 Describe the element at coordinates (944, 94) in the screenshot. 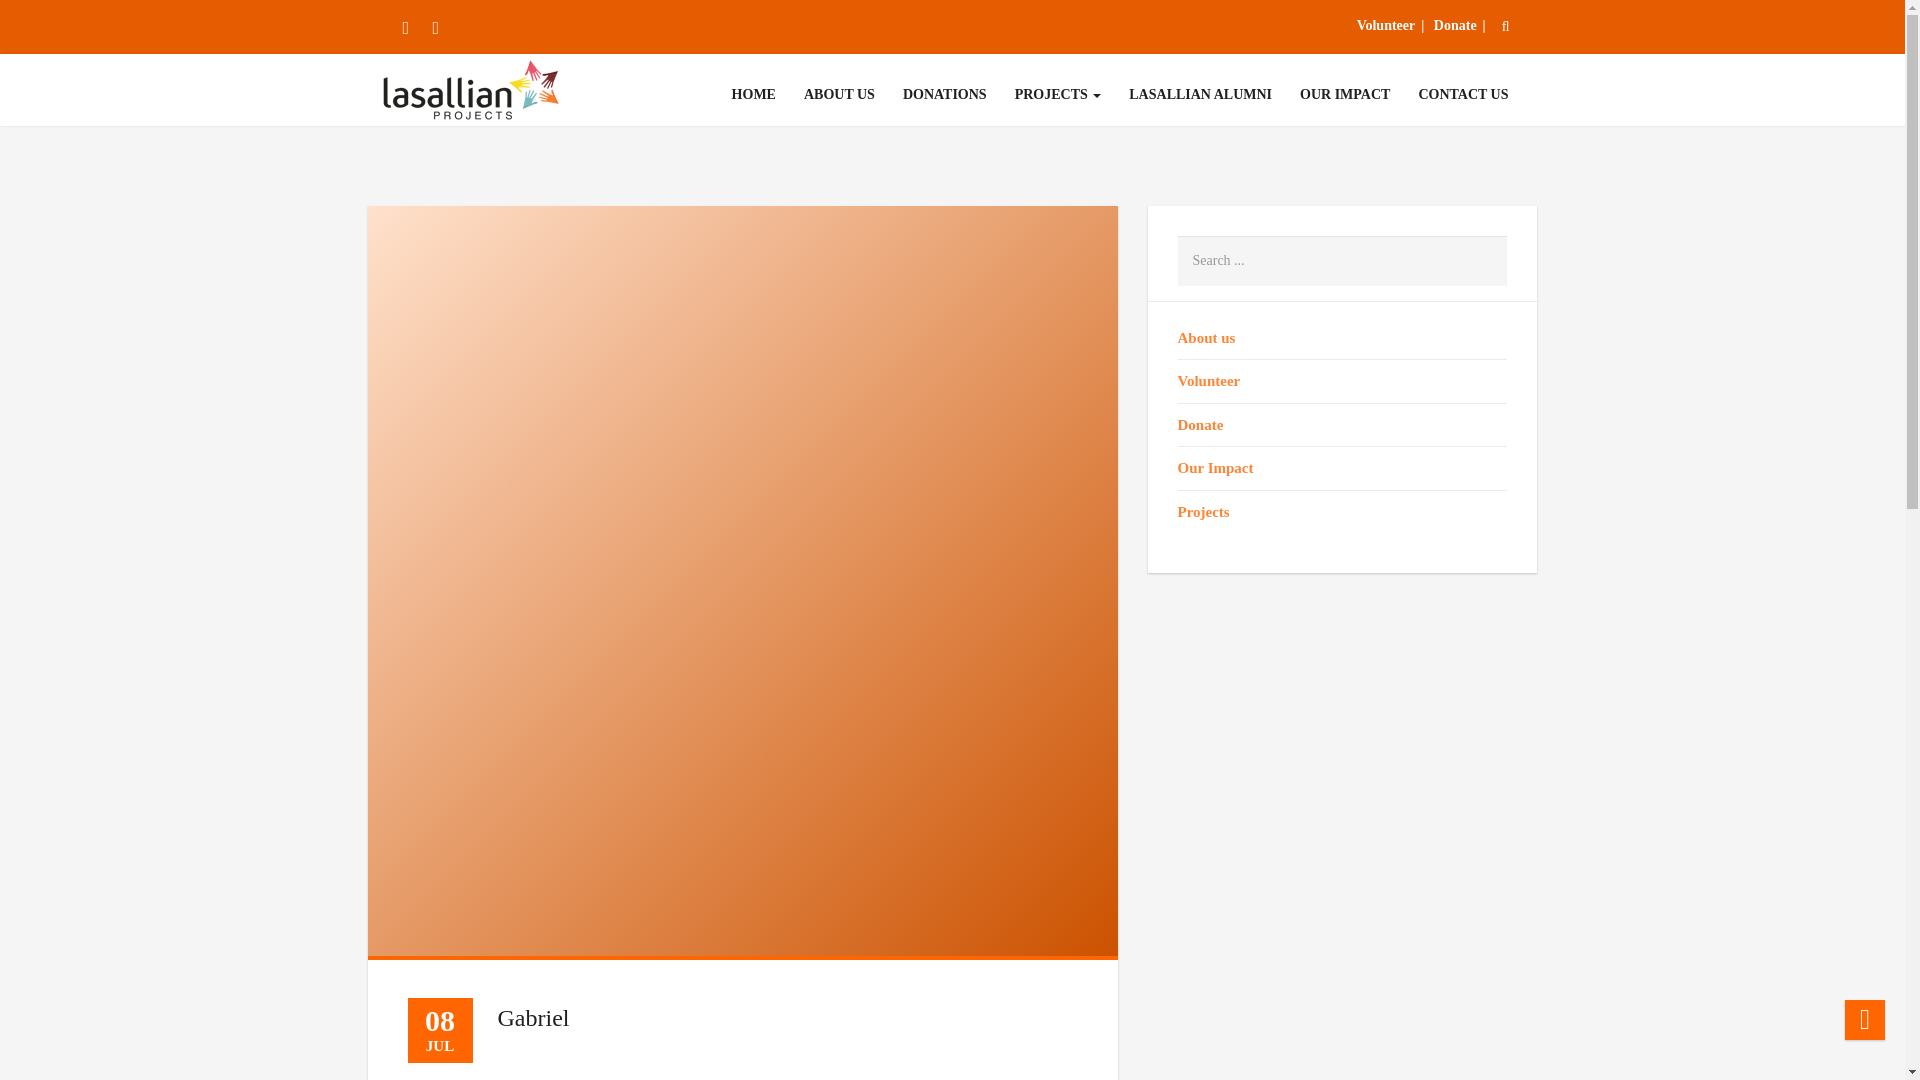

I see `Donations` at that location.